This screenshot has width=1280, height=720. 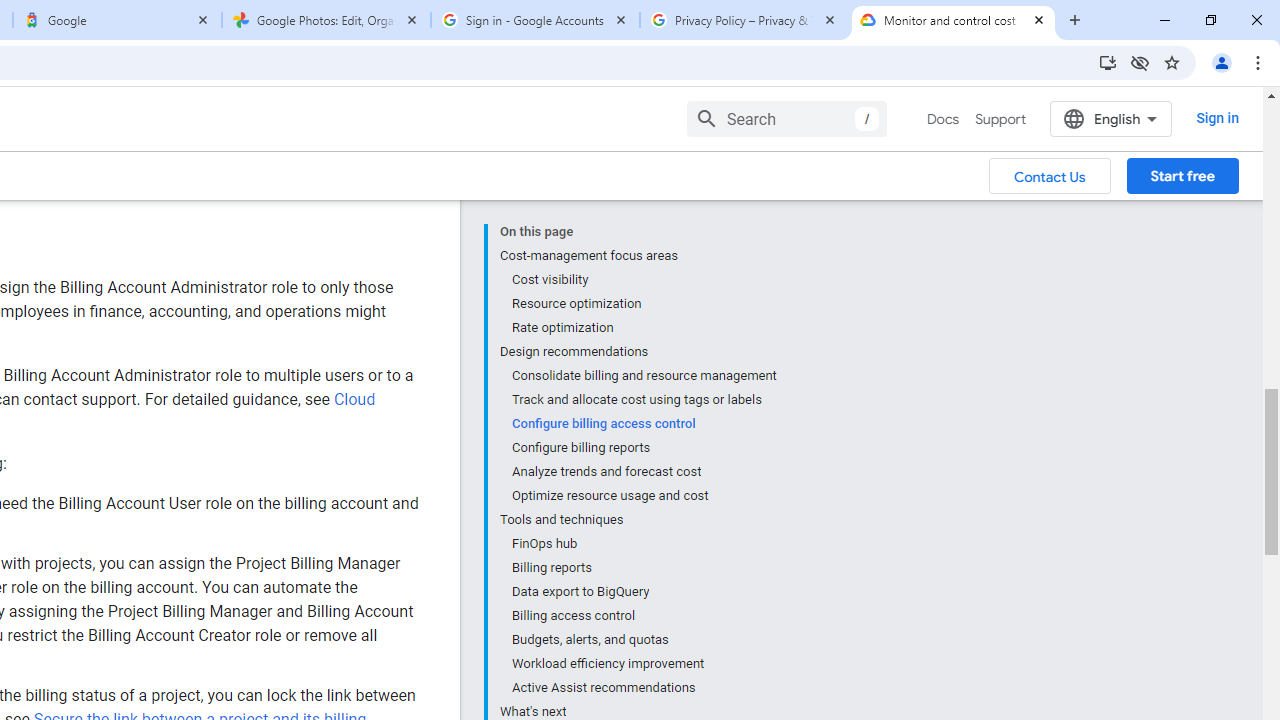 What do you see at coordinates (1000, 119) in the screenshot?
I see `Support` at bounding box center [1000, 119].